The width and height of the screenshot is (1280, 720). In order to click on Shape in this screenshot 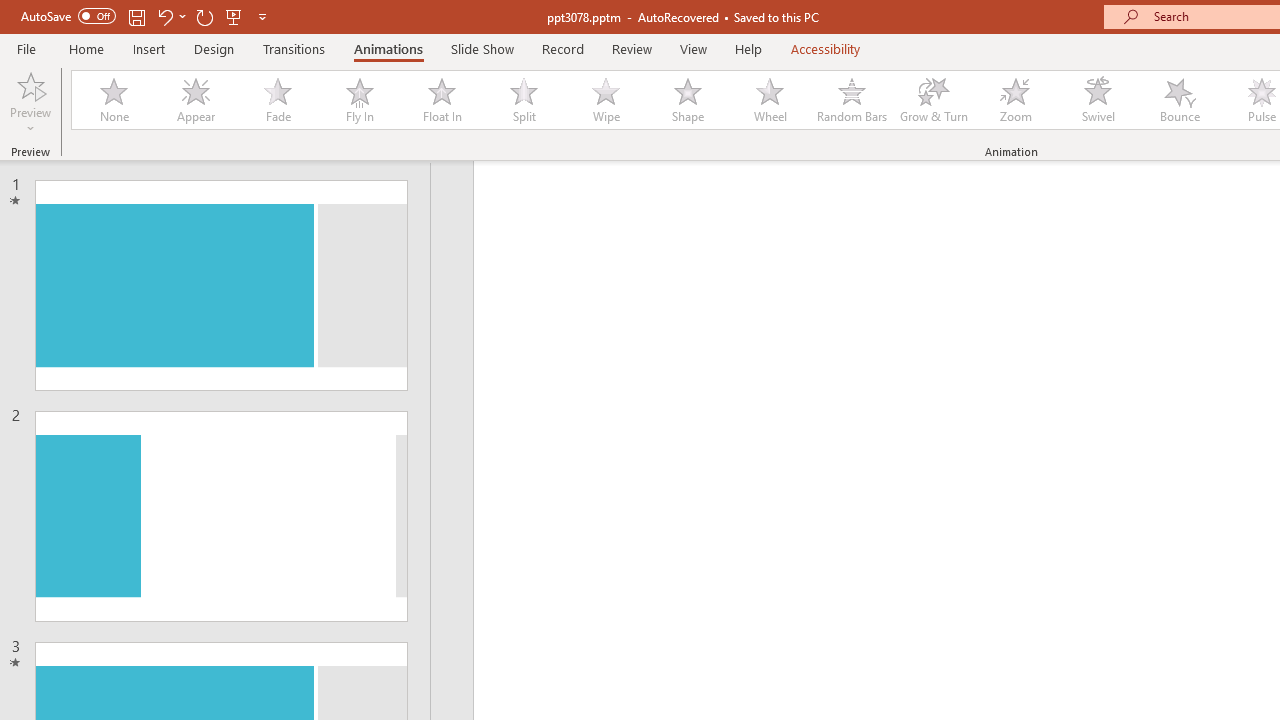, I will do `click(688, 100)`.